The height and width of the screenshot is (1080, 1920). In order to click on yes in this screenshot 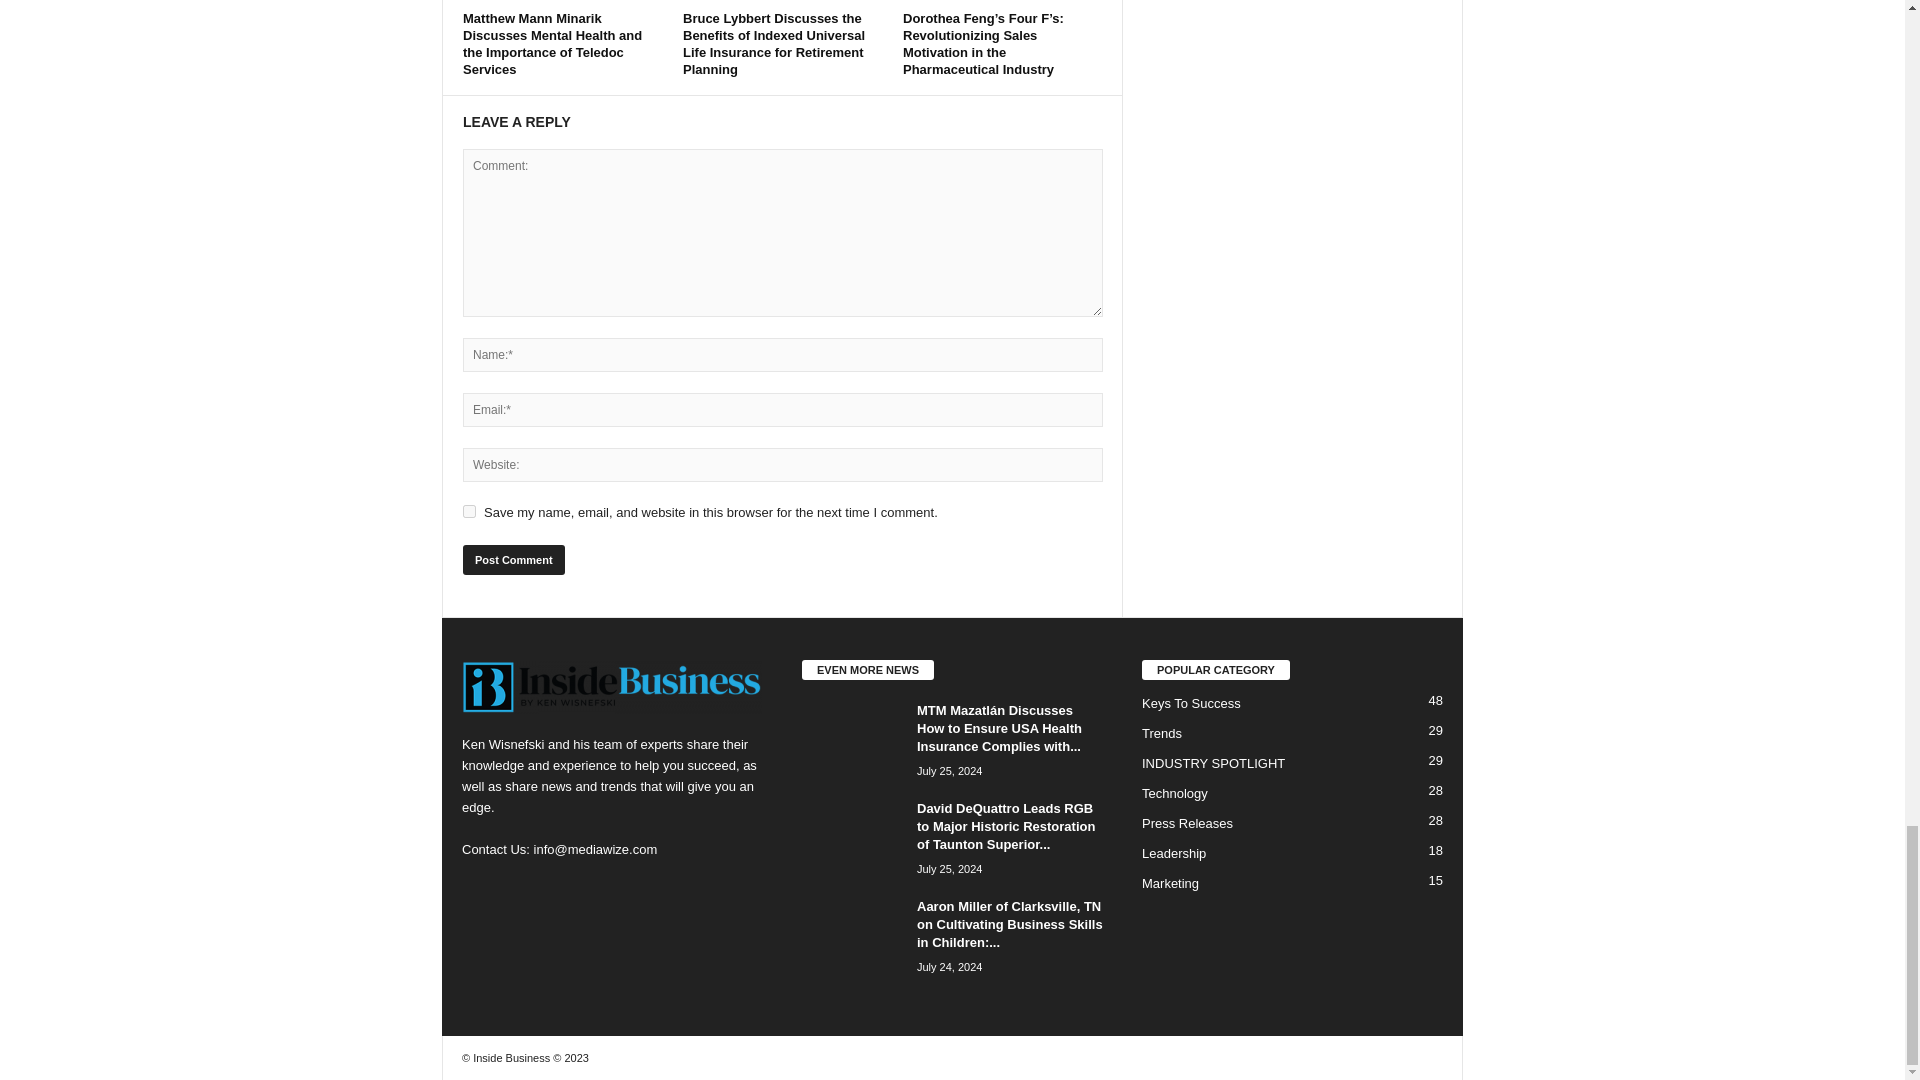, I will do `click(469, 512)`.